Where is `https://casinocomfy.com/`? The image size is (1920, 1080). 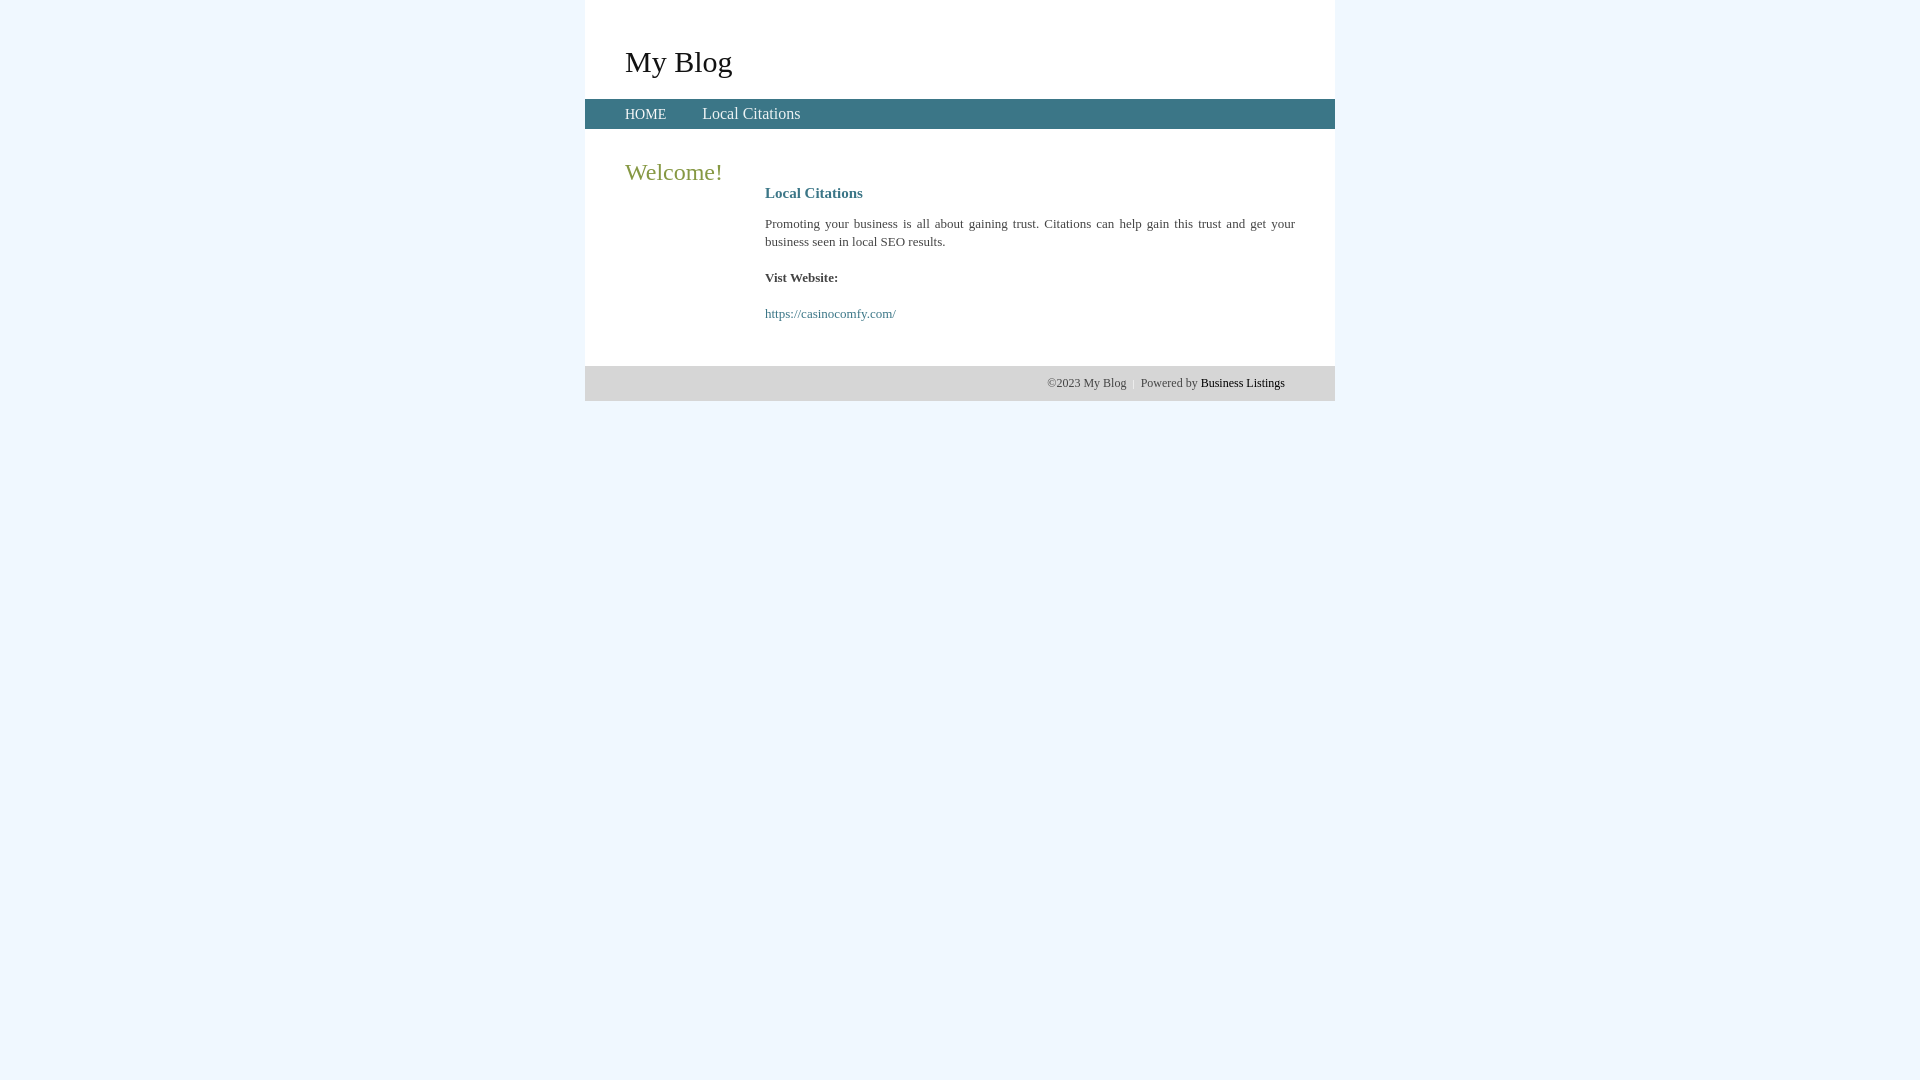 https://casinocomfy.com/ is located at coordinates (830, 314).